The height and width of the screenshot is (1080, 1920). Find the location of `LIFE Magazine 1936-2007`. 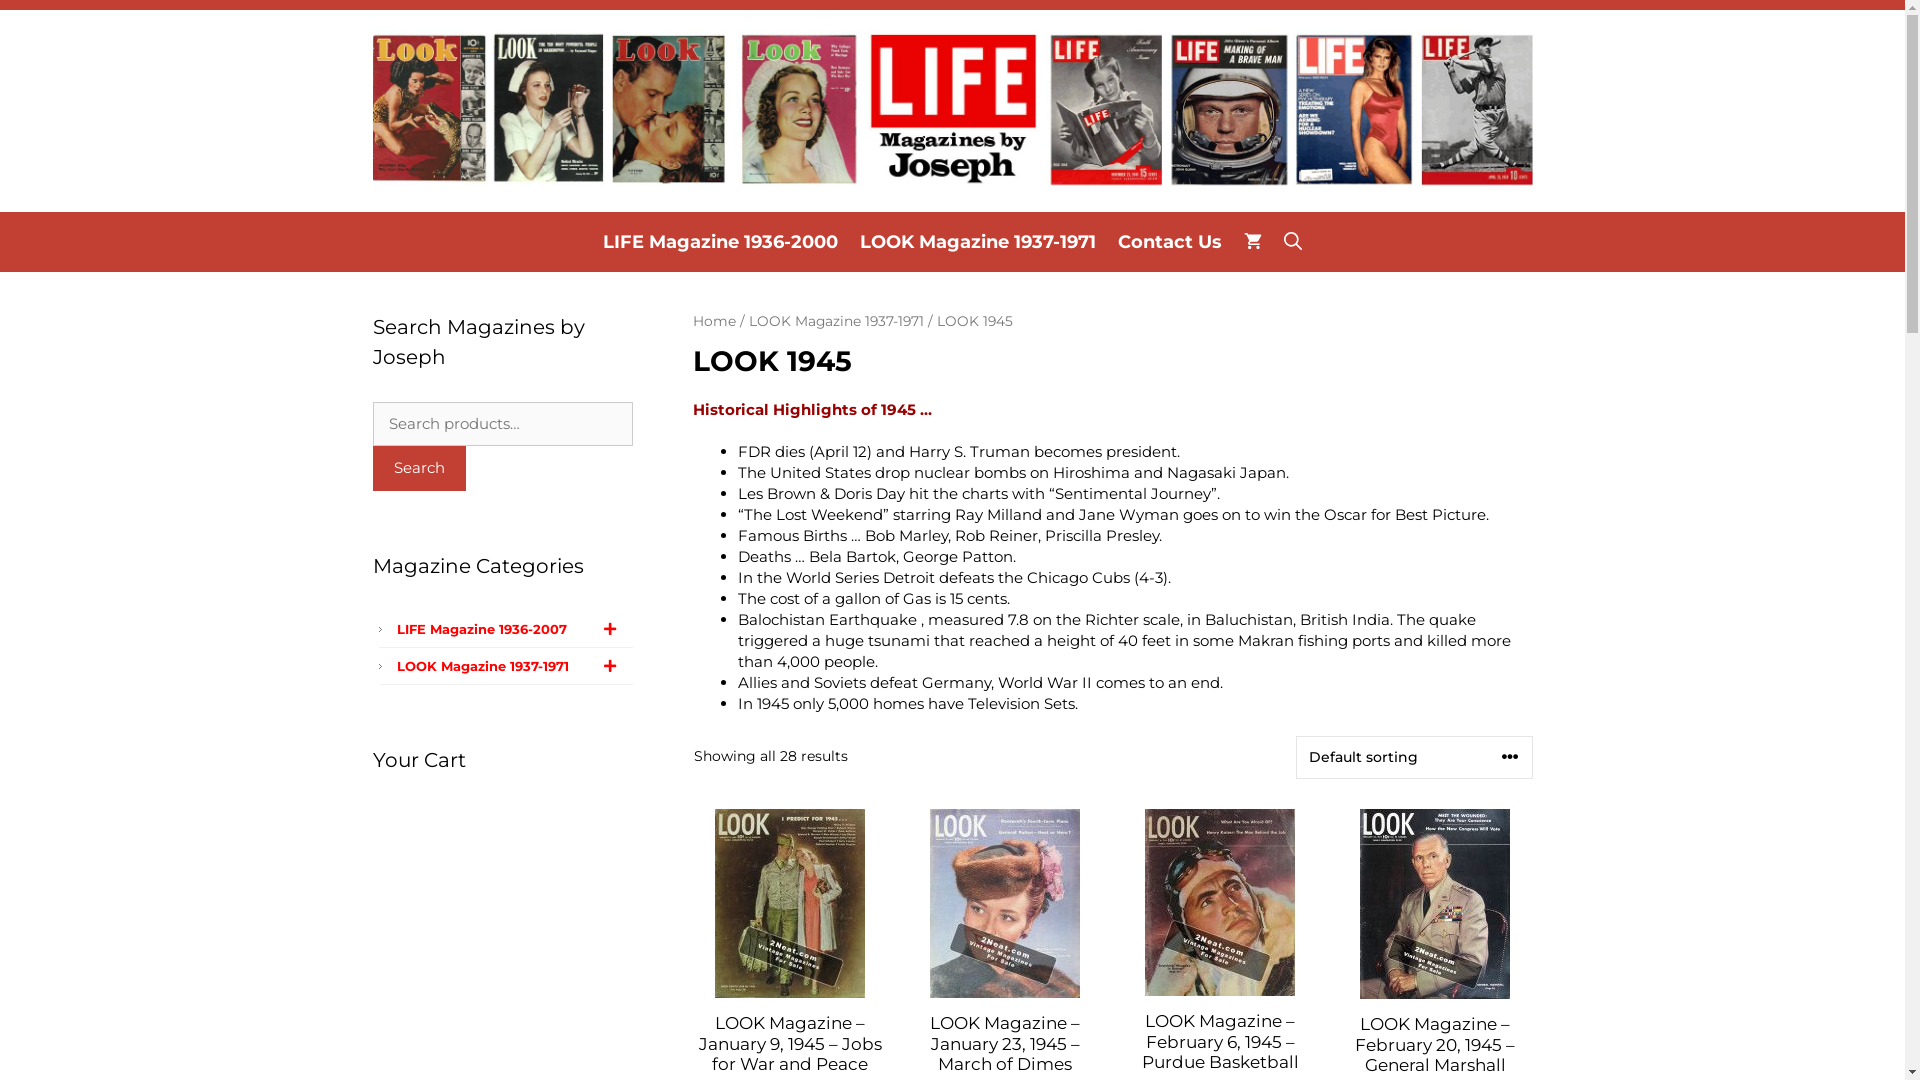

LIFE Magazine 1936-2007 is located at coordinates (512, 629).